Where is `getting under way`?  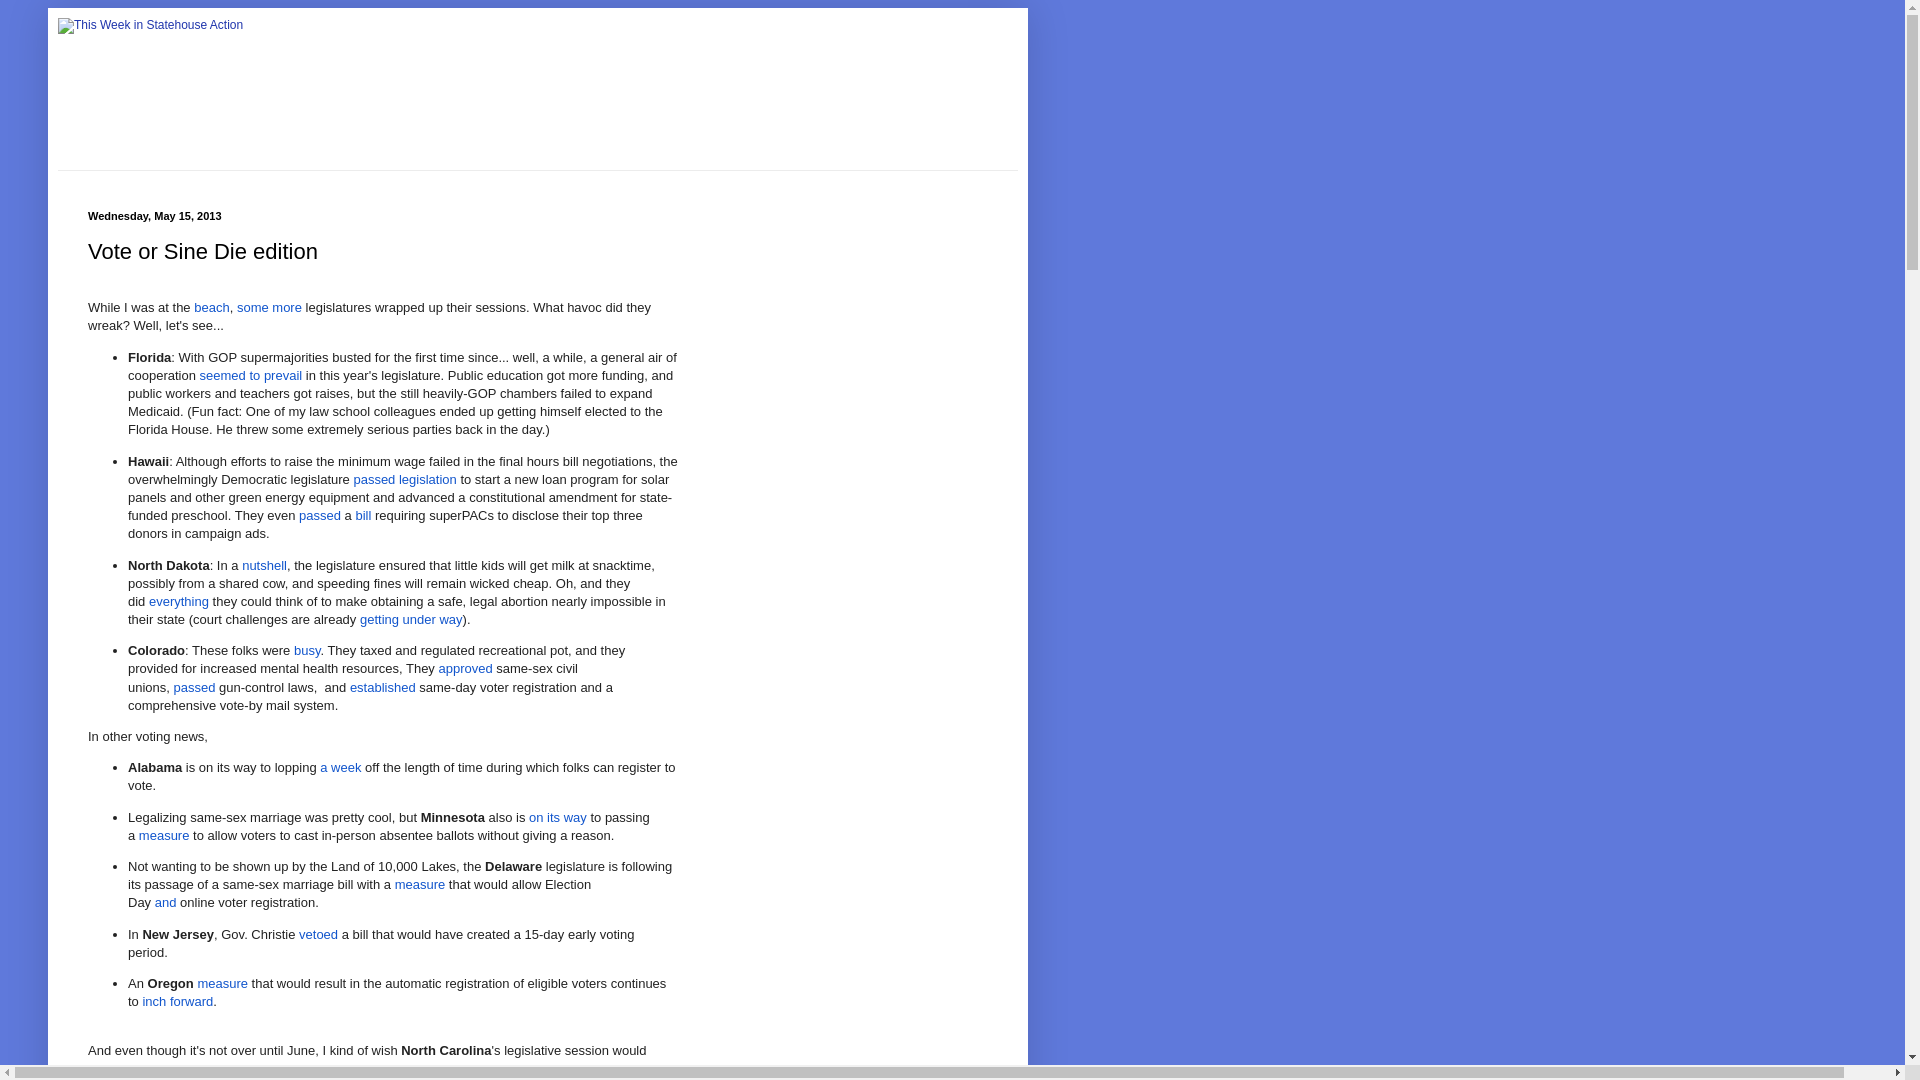 getting under way is located at coordinates (411, 620).